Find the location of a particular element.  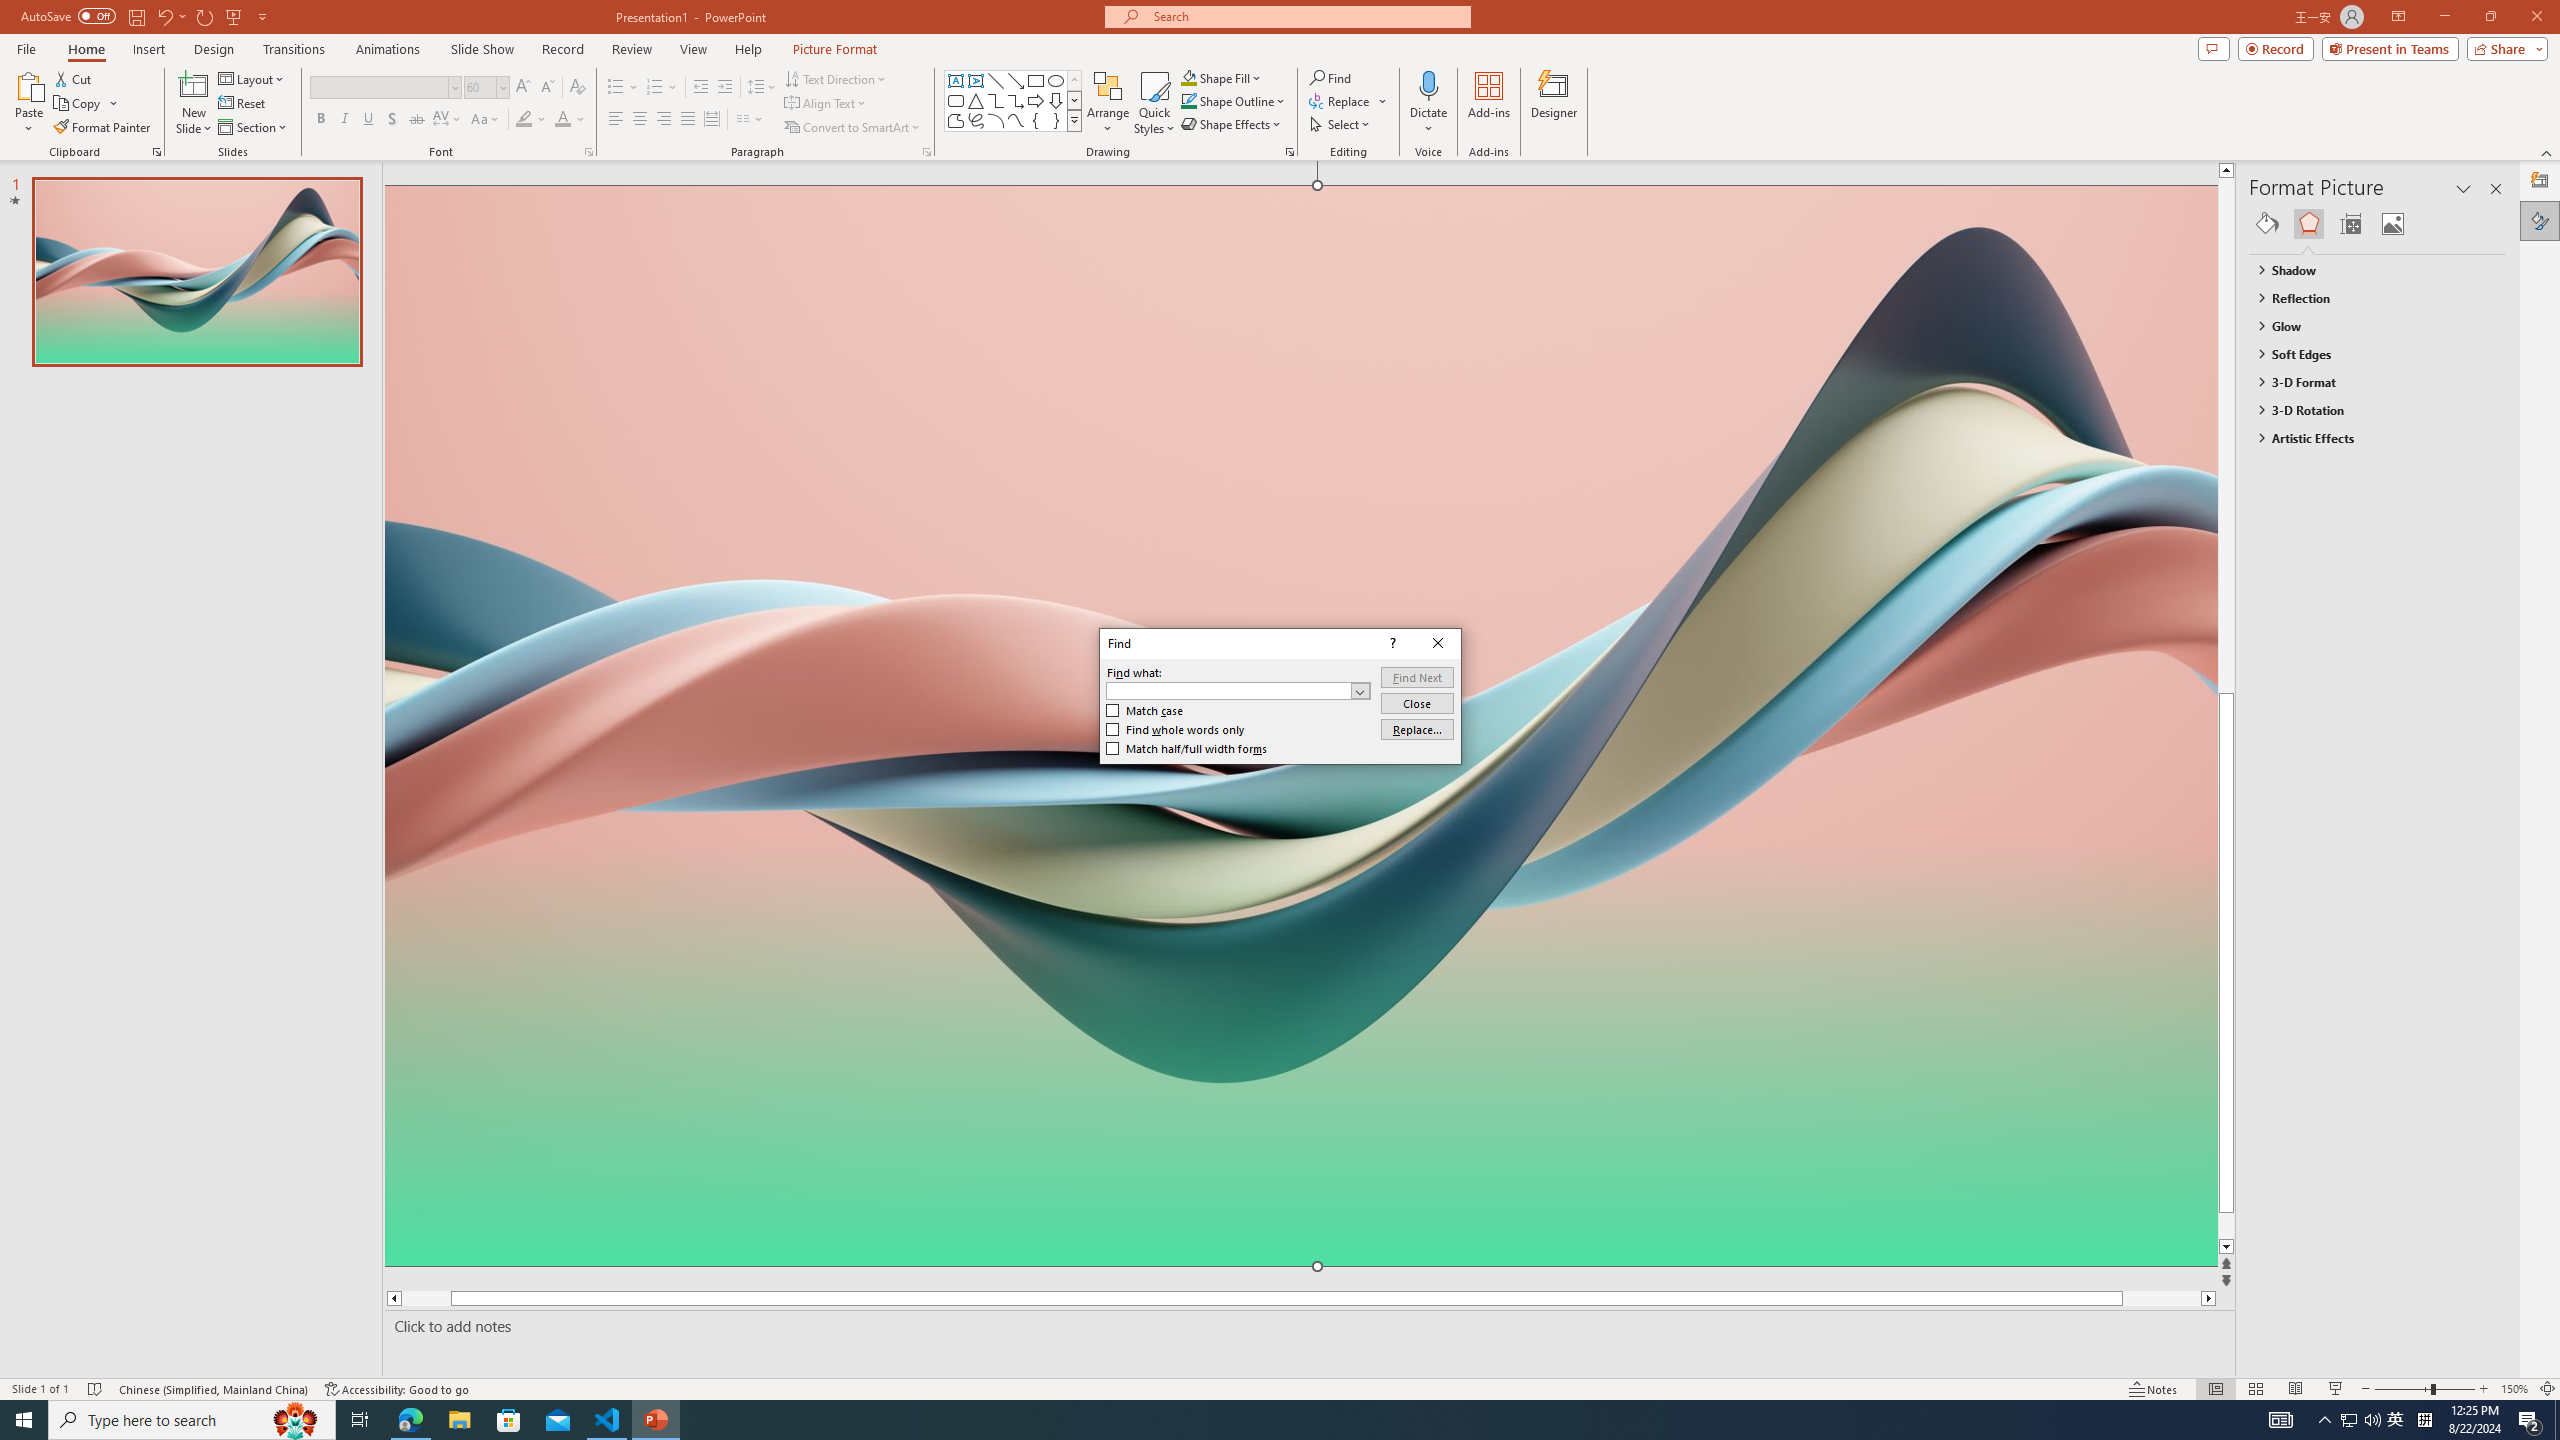

Underline is located at coordinates (368, 120).